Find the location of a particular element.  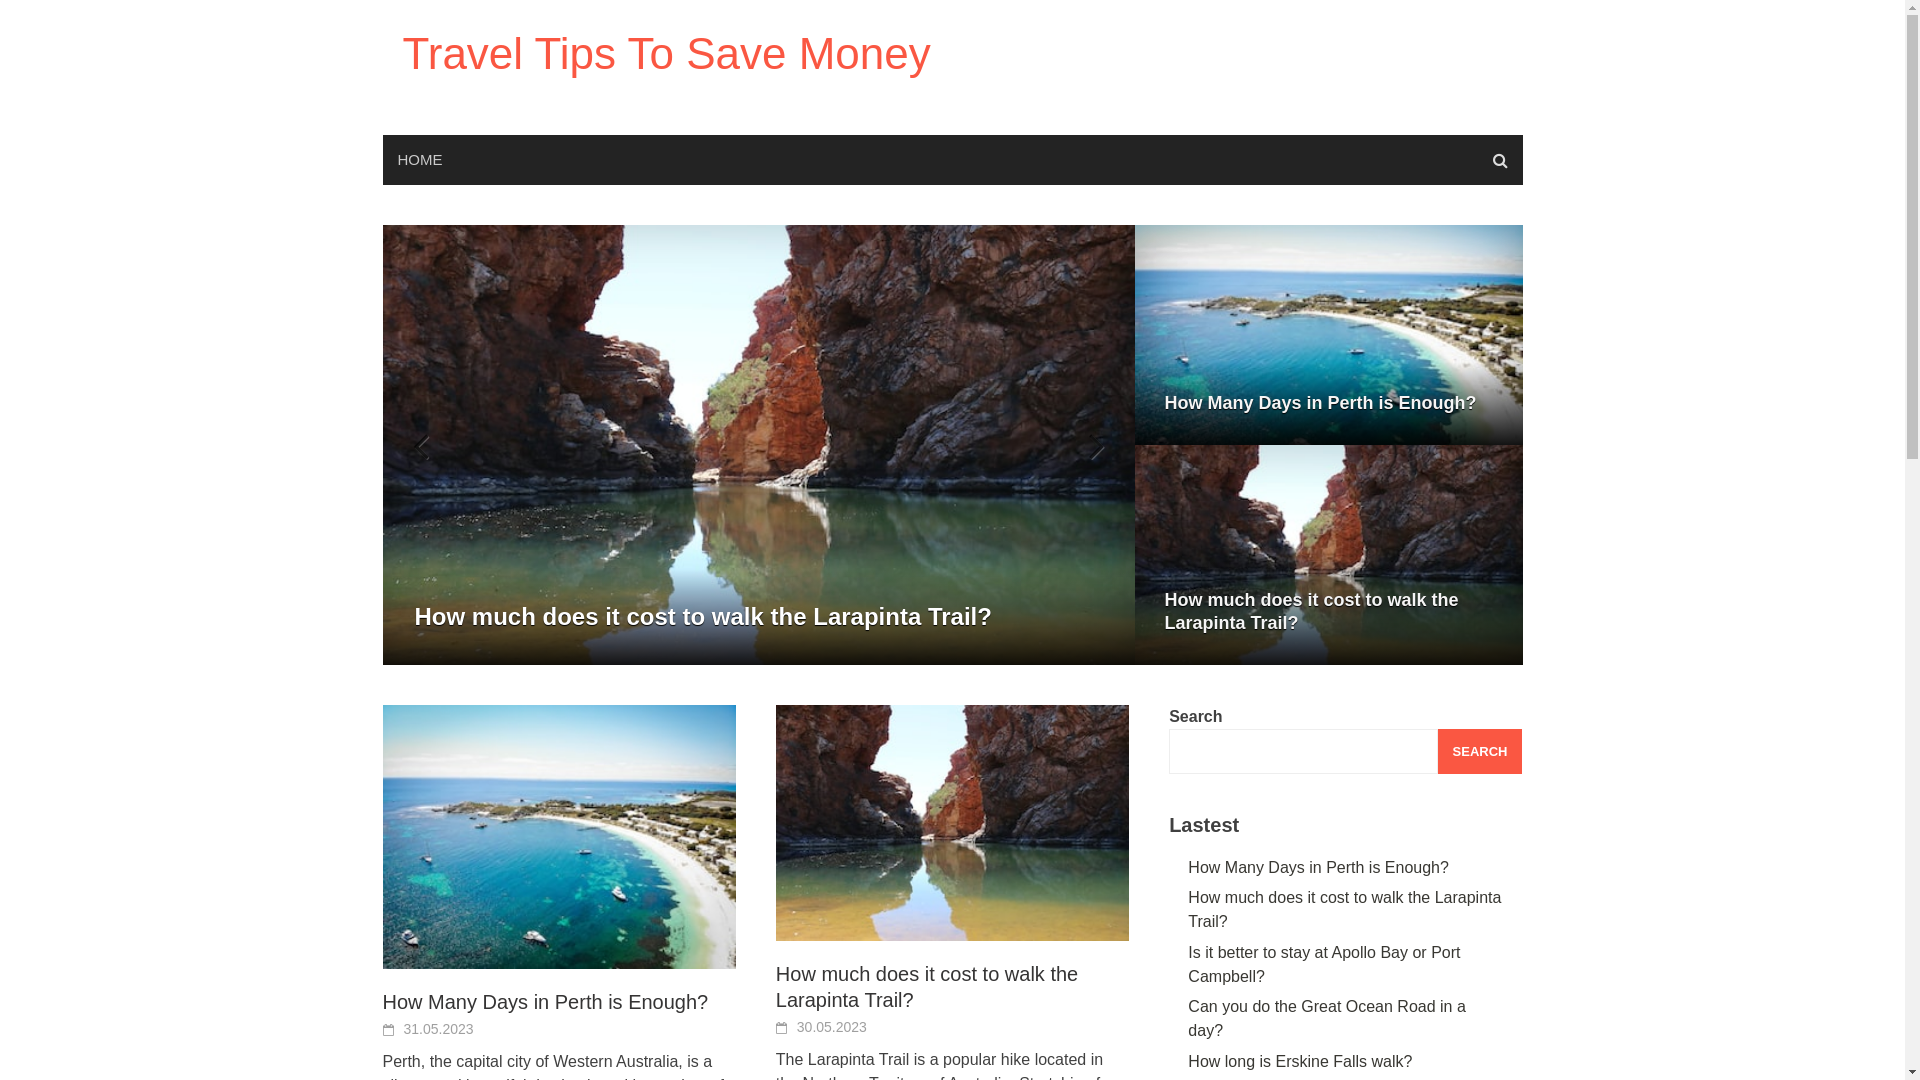

How much does it cost to walk the Larapinta Trail? is located at coordinates (1344, 910).